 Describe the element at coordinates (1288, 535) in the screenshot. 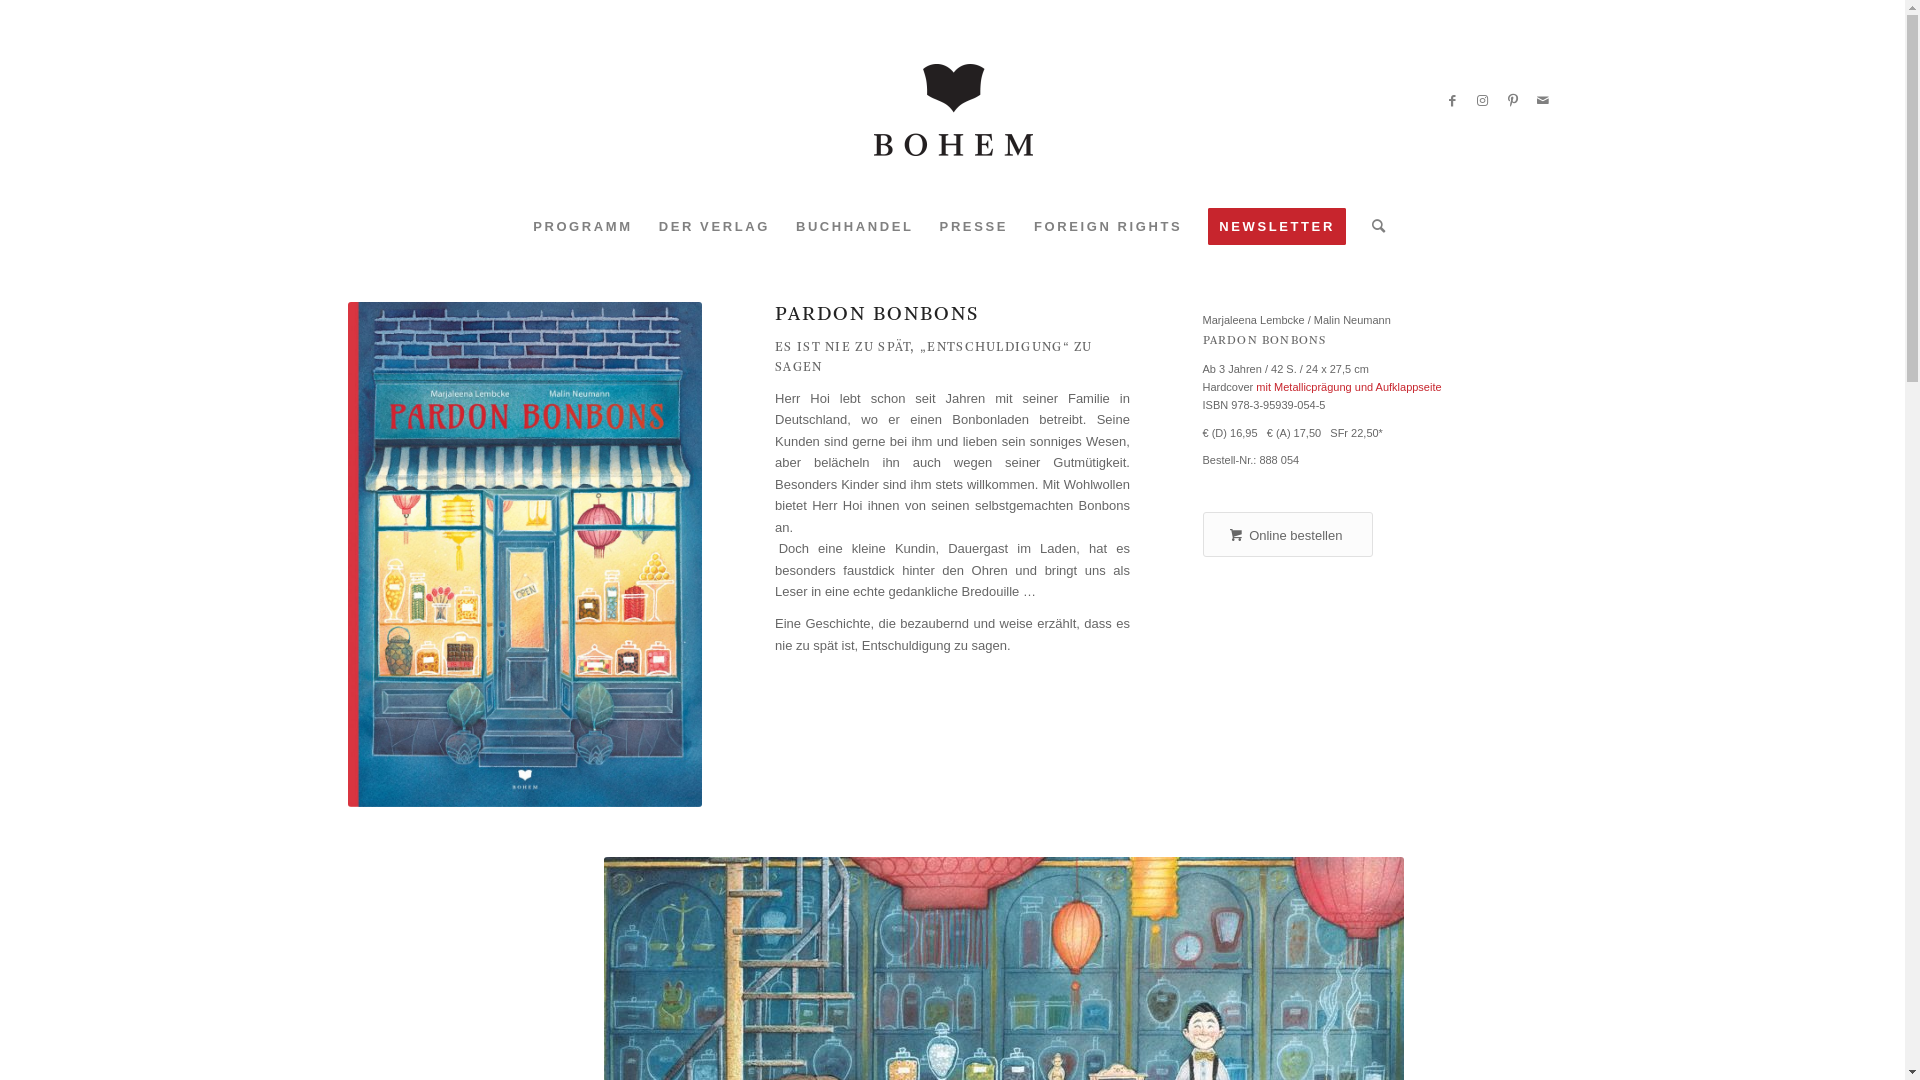

I see `Online bestellen` at that location.